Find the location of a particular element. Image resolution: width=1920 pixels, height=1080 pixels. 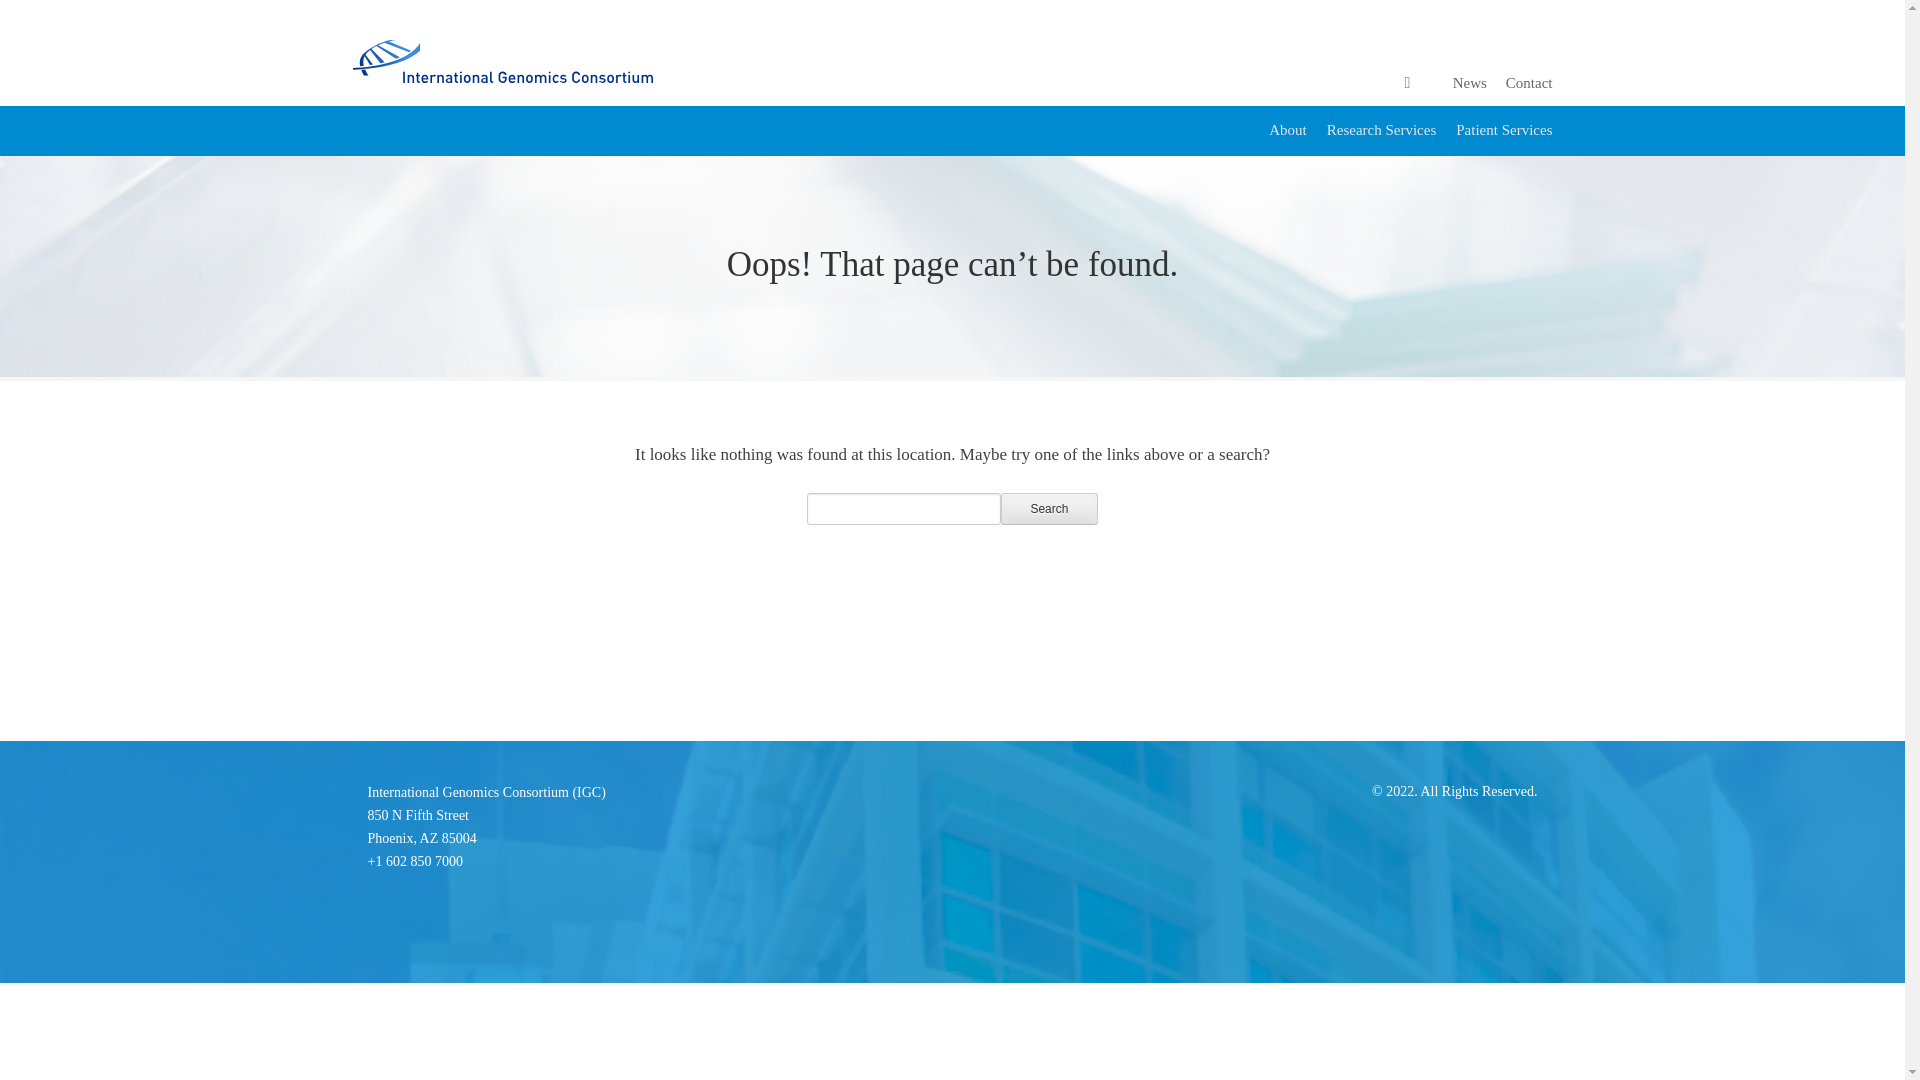

Research Services is located at coordinates (1381, 130).